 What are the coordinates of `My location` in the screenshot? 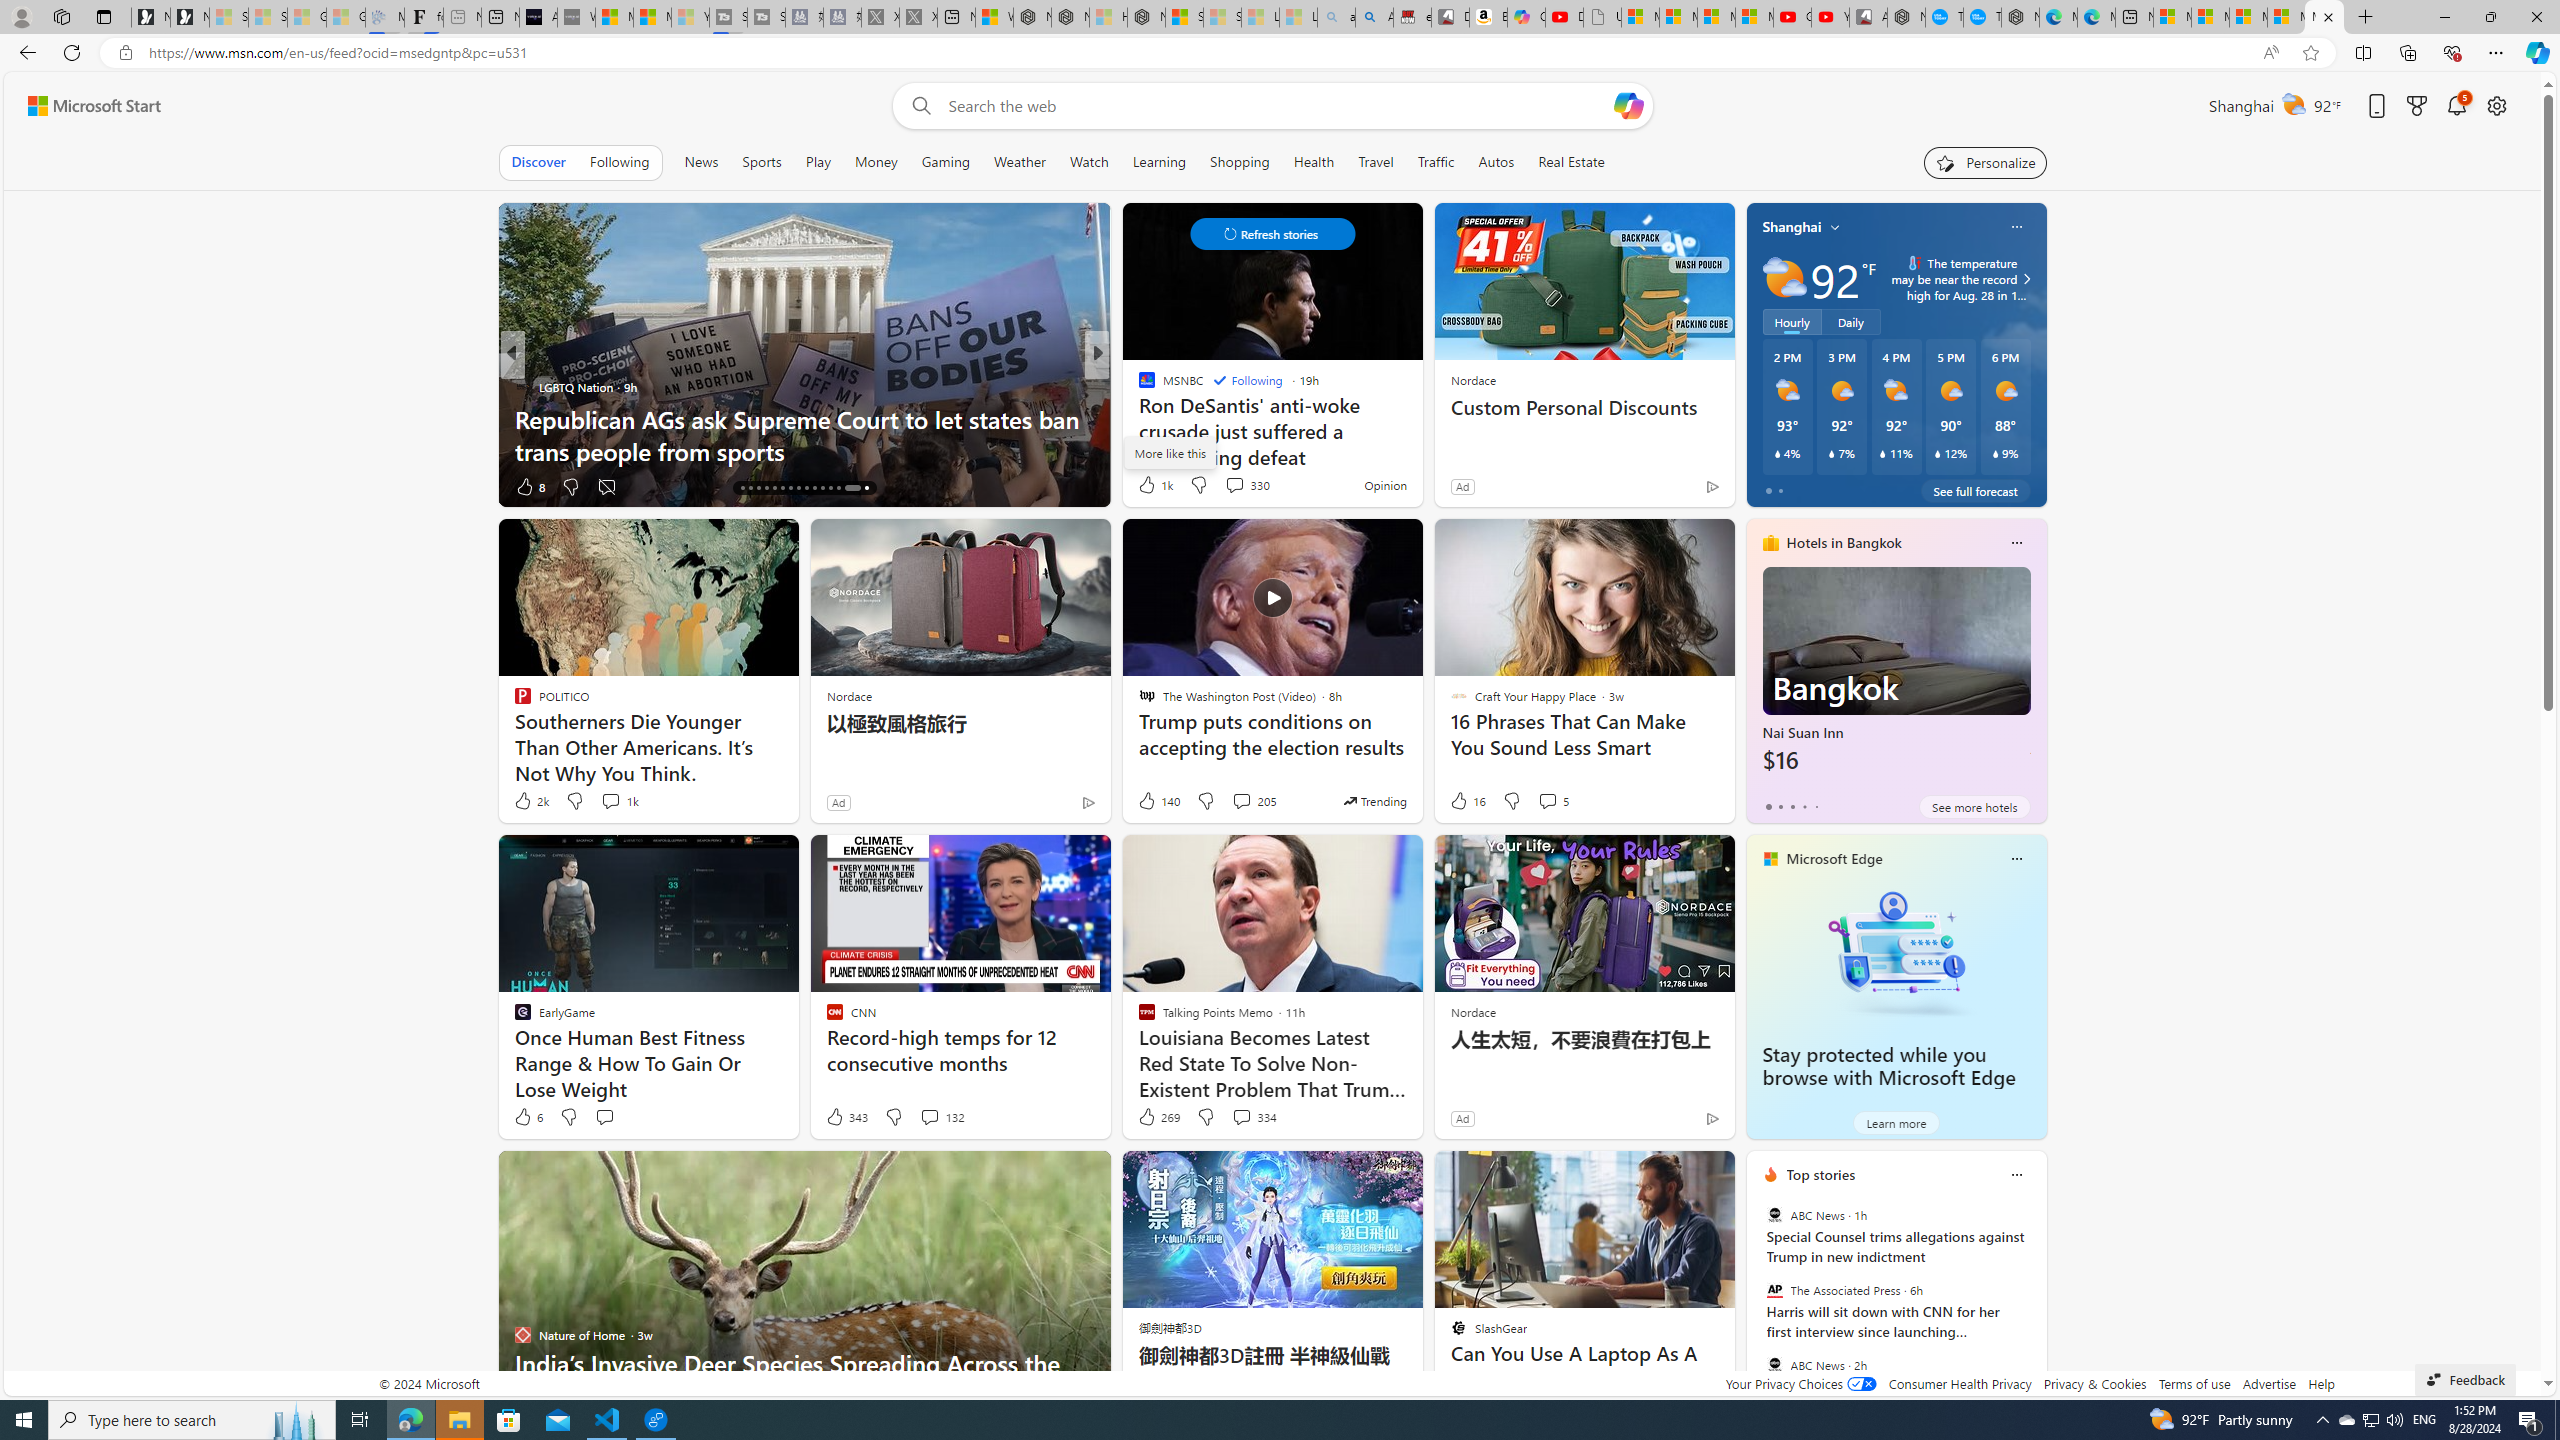 It's located at (1835, 226).